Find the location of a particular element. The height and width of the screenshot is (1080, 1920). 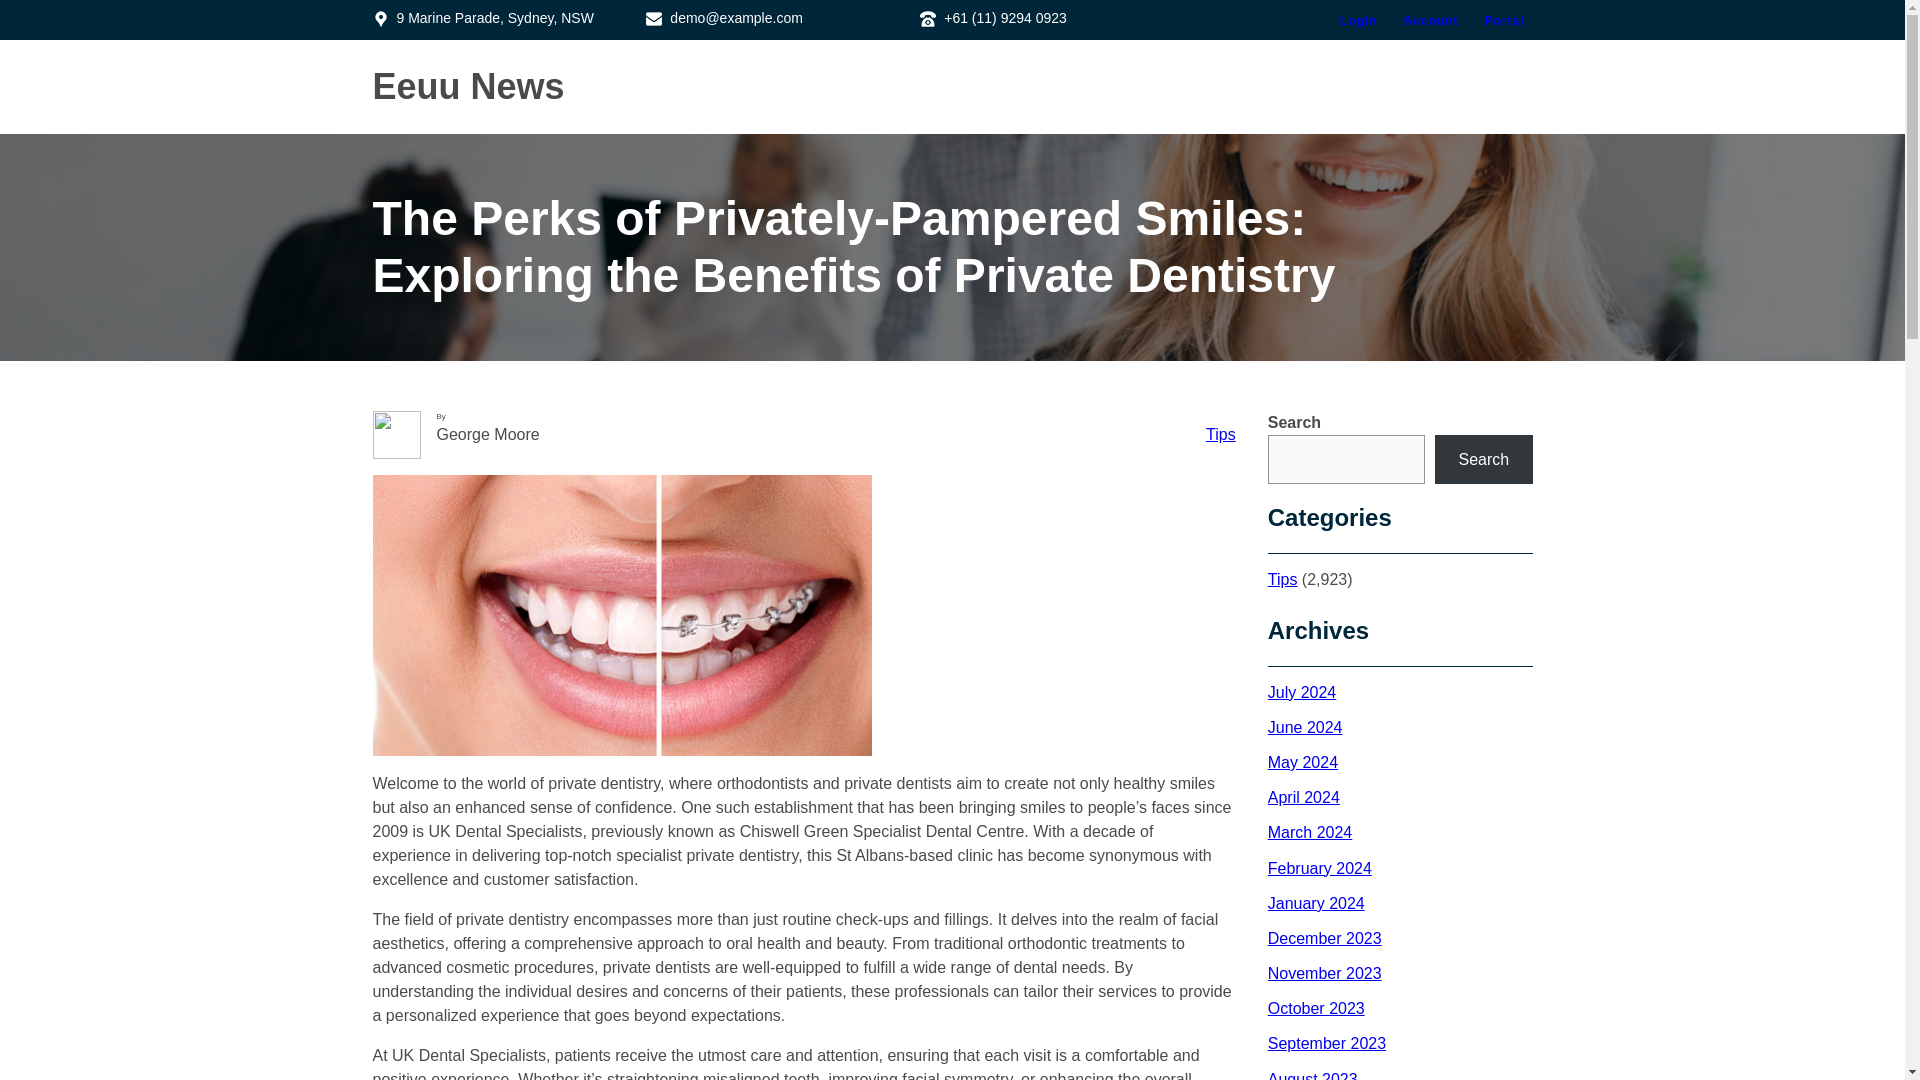

July 2024 is located at coordinates (1302, 692).